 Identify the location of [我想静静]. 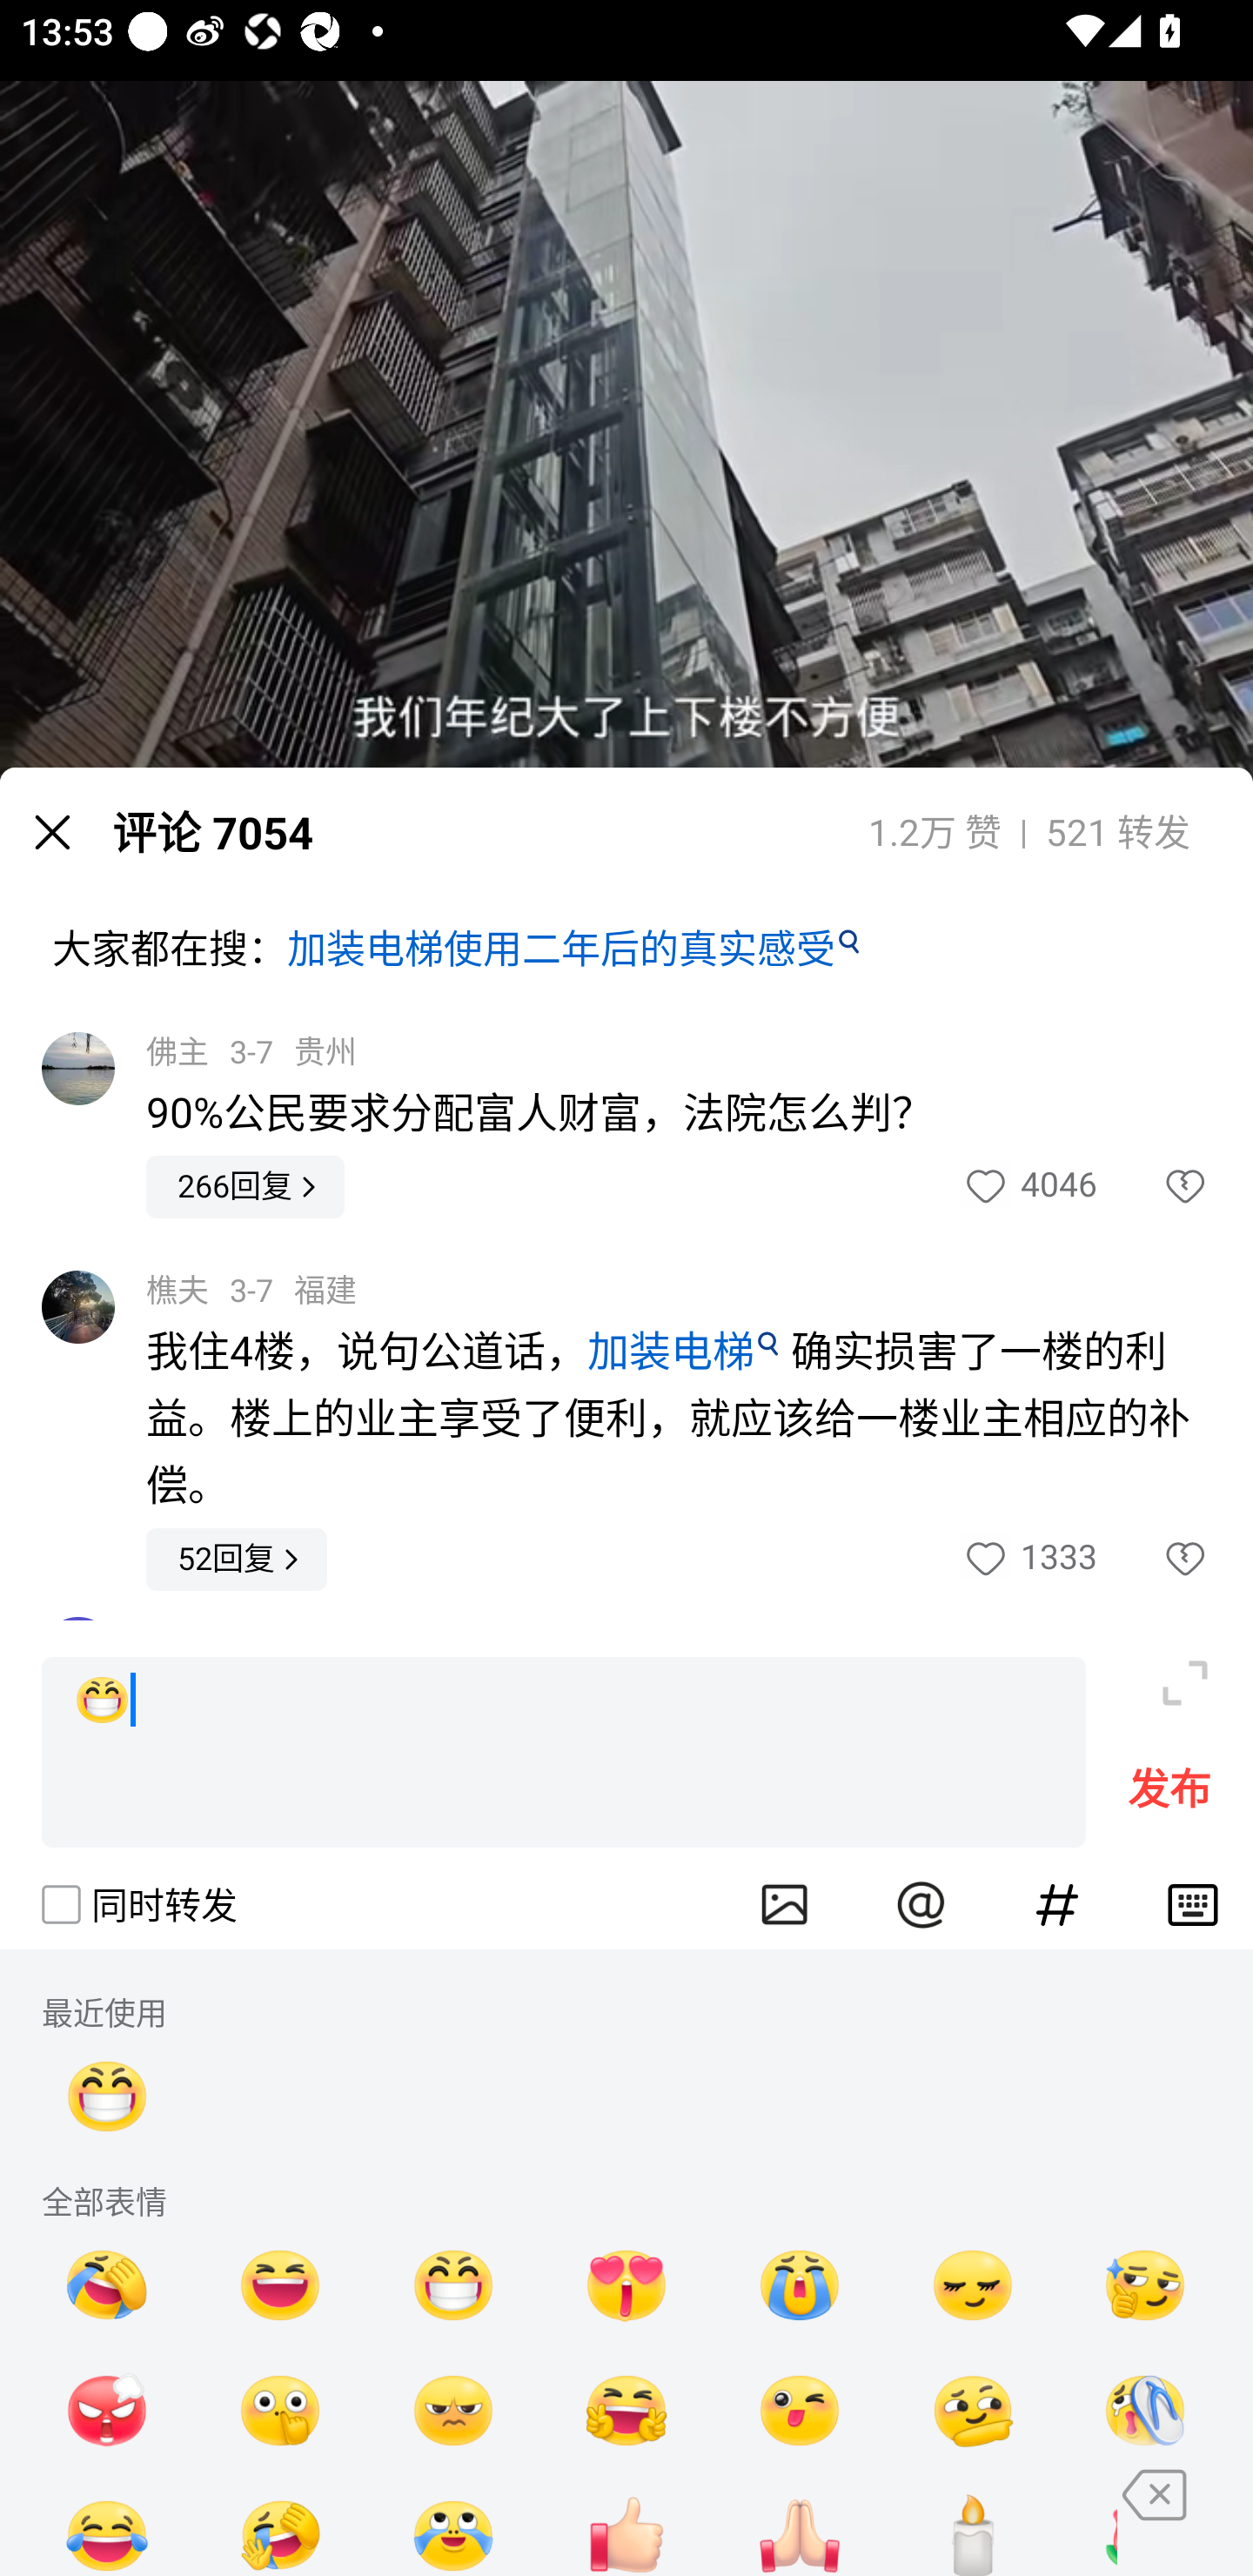
(280, 2524).